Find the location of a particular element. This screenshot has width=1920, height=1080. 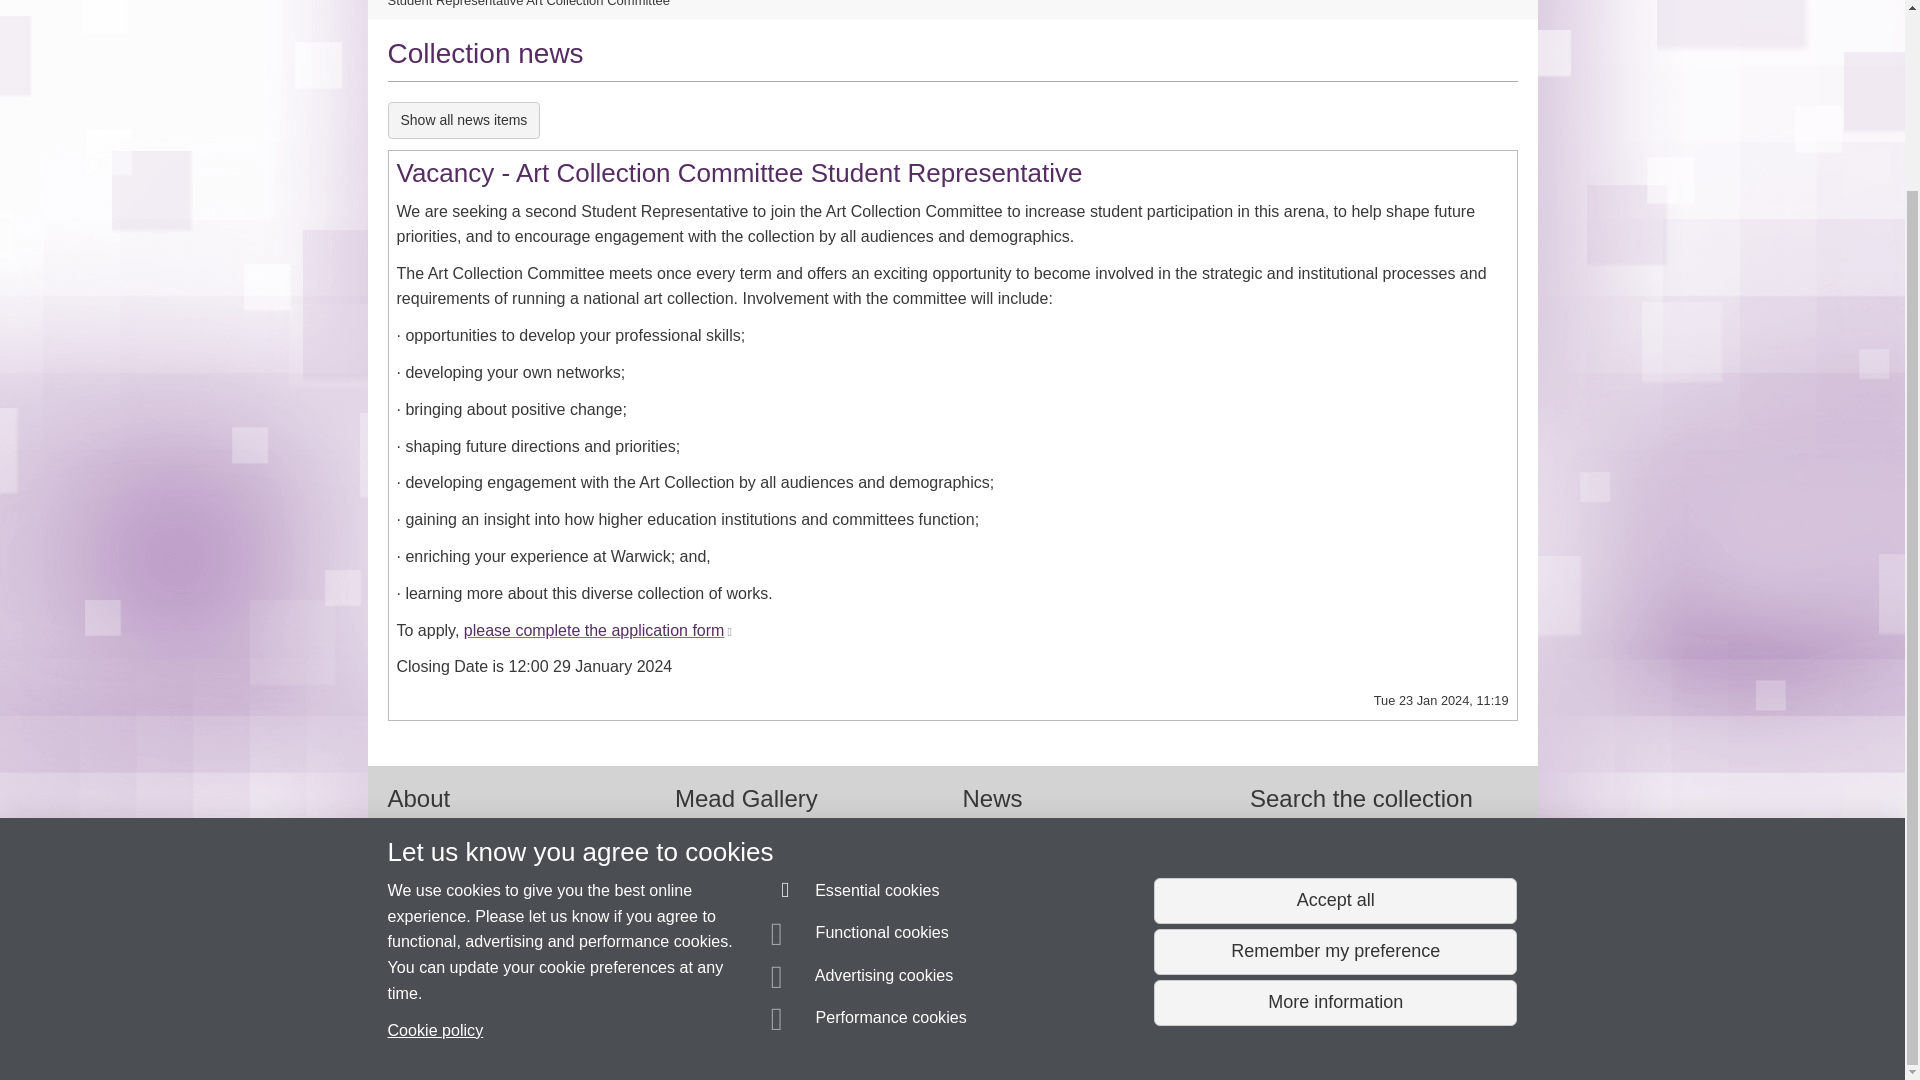

Information about cookies is located at coordinates (617, 1029).